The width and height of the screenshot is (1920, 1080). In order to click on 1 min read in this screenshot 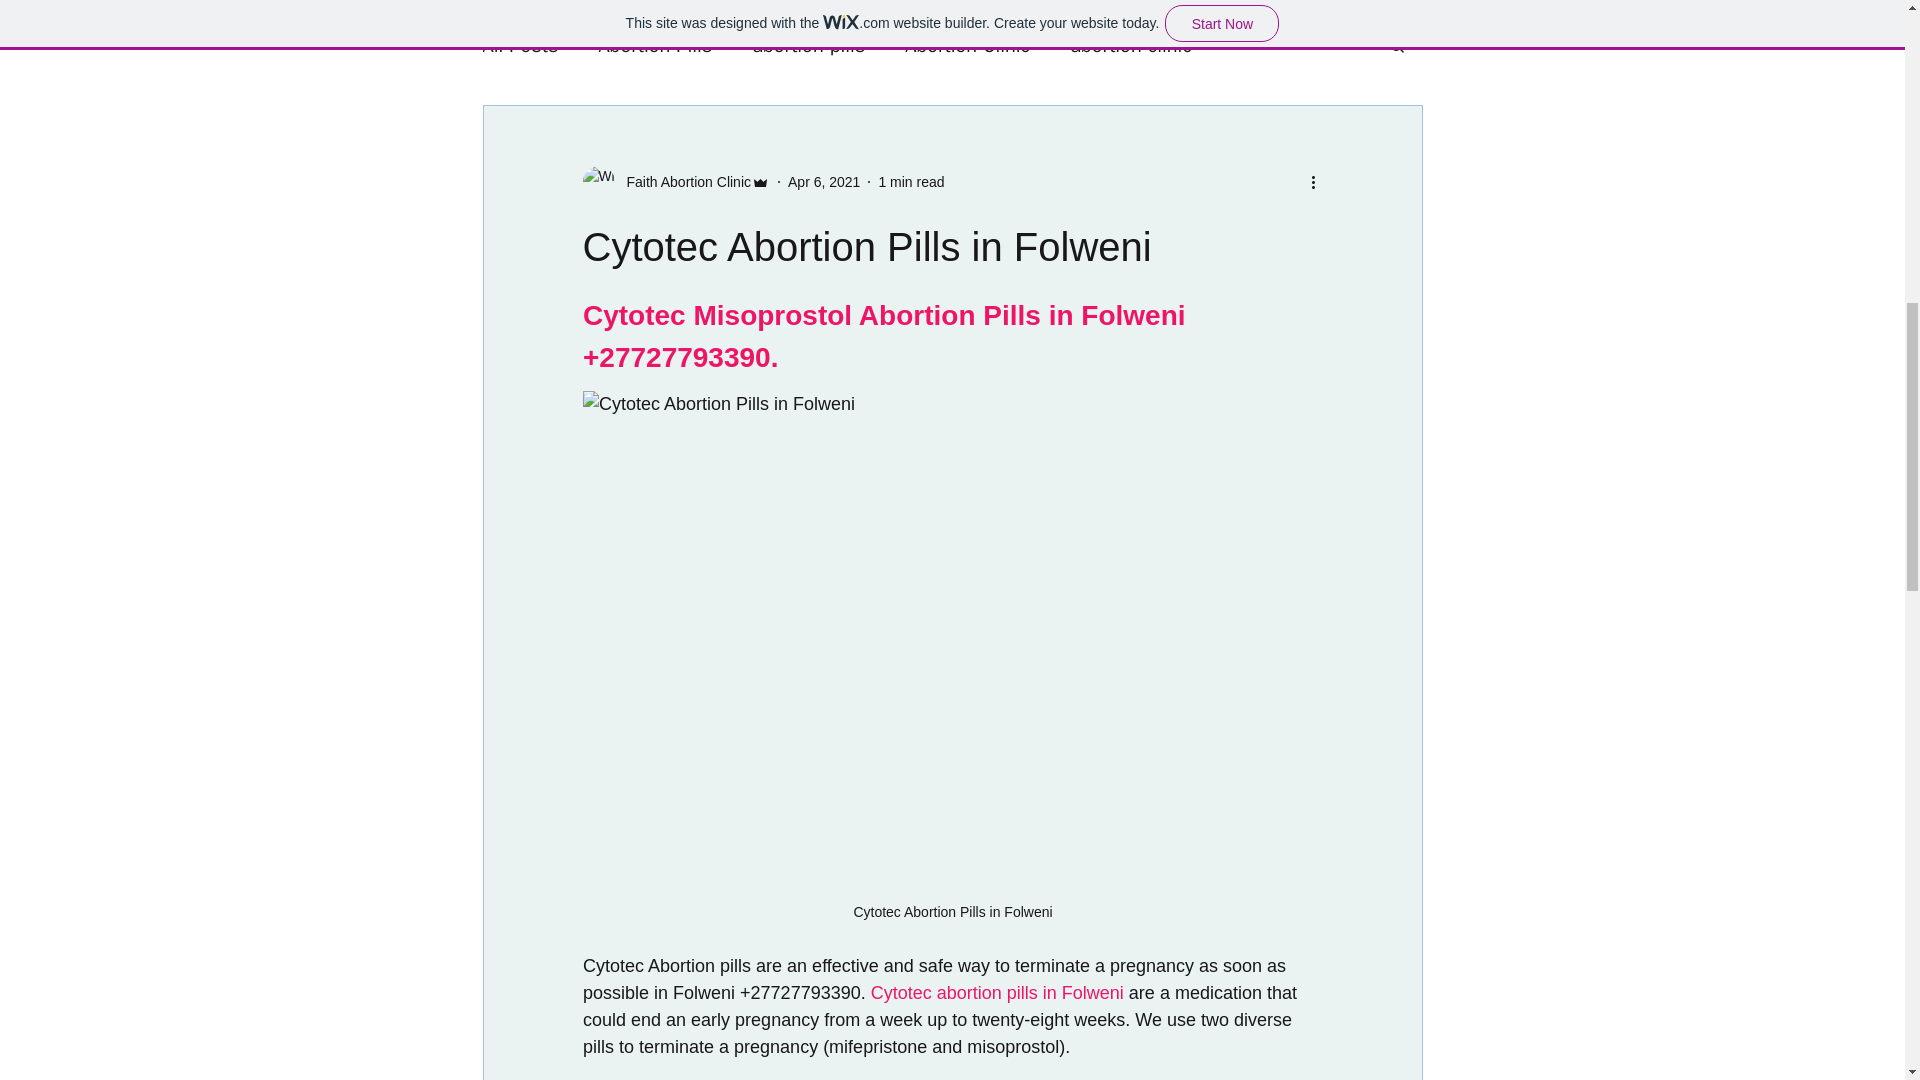, I will do `click(910, 182)`.